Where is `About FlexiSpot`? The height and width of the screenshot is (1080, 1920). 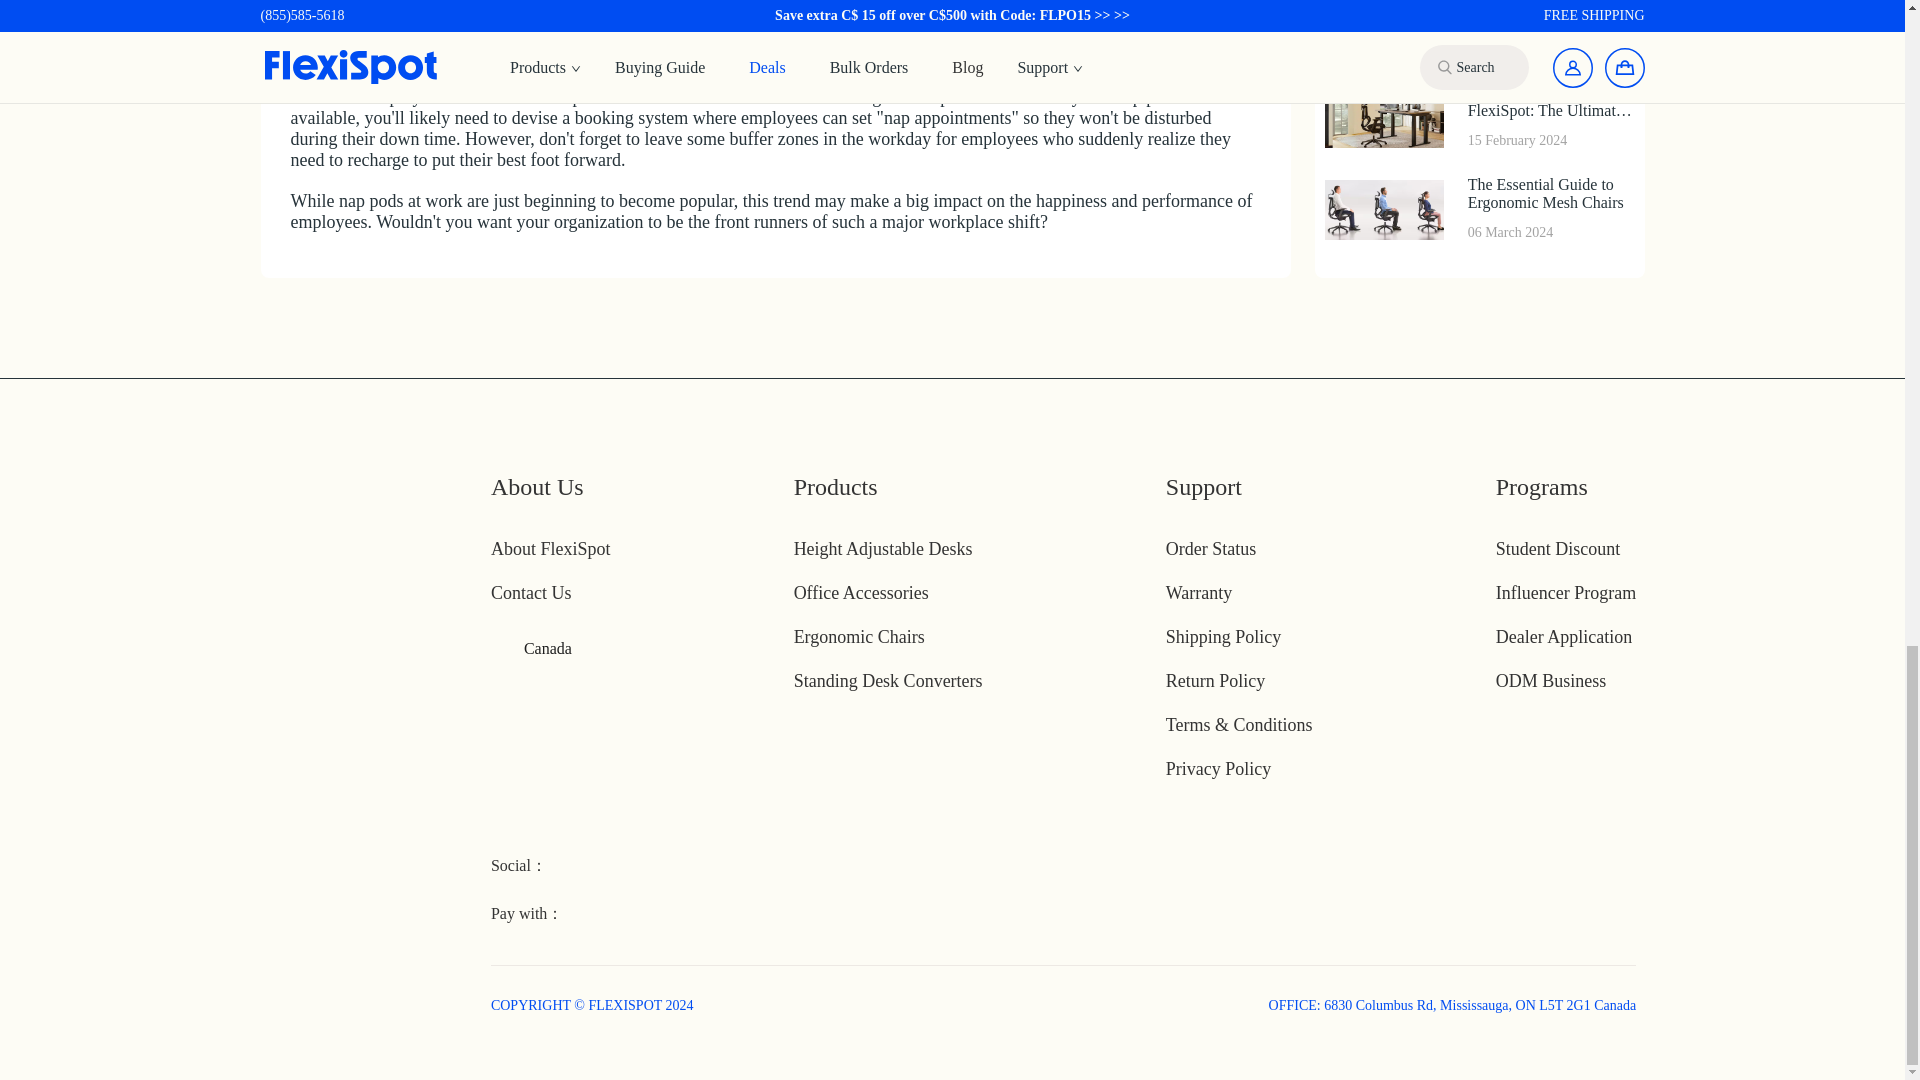 About FlexiSpot is located at coordinates (550, 548).